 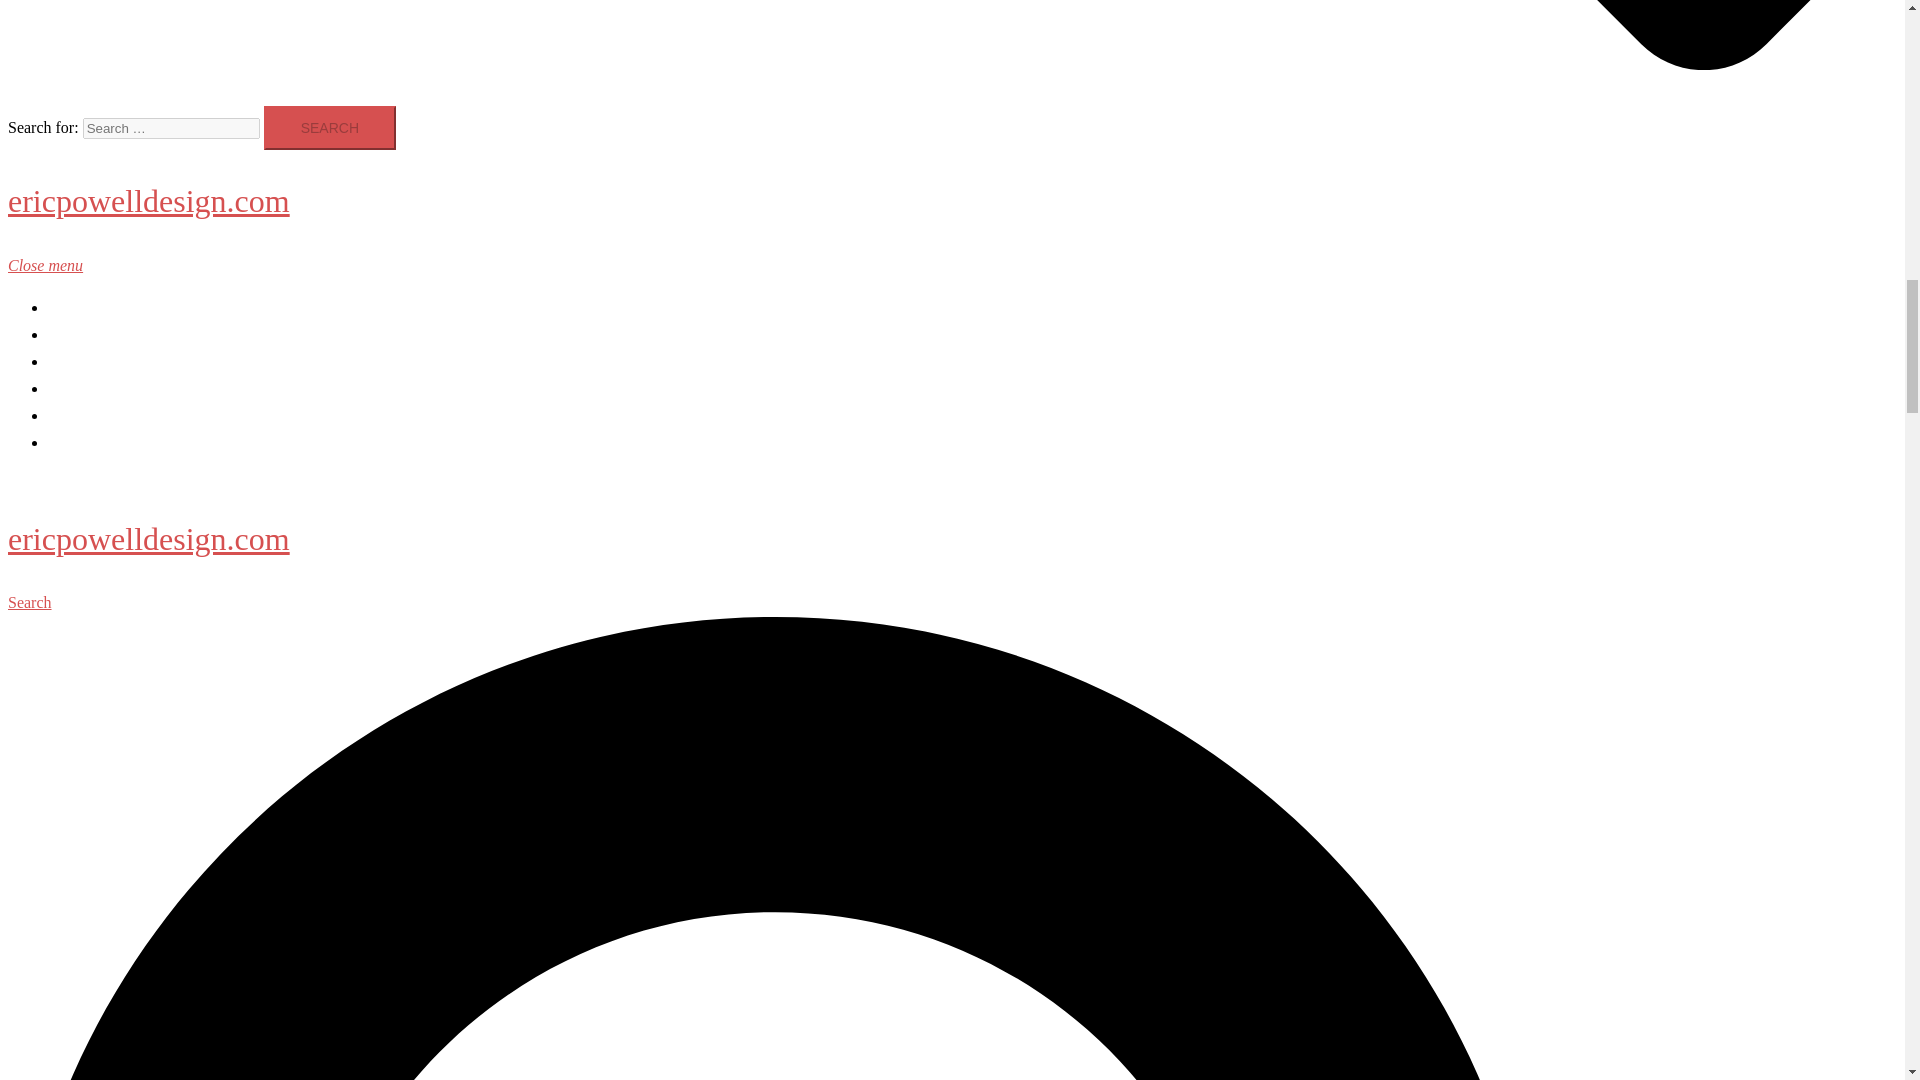 What do you see at coordinates (110, 442) in the screenshot?
I see `COCK FIGHTING` at bounding box center [110, 442].